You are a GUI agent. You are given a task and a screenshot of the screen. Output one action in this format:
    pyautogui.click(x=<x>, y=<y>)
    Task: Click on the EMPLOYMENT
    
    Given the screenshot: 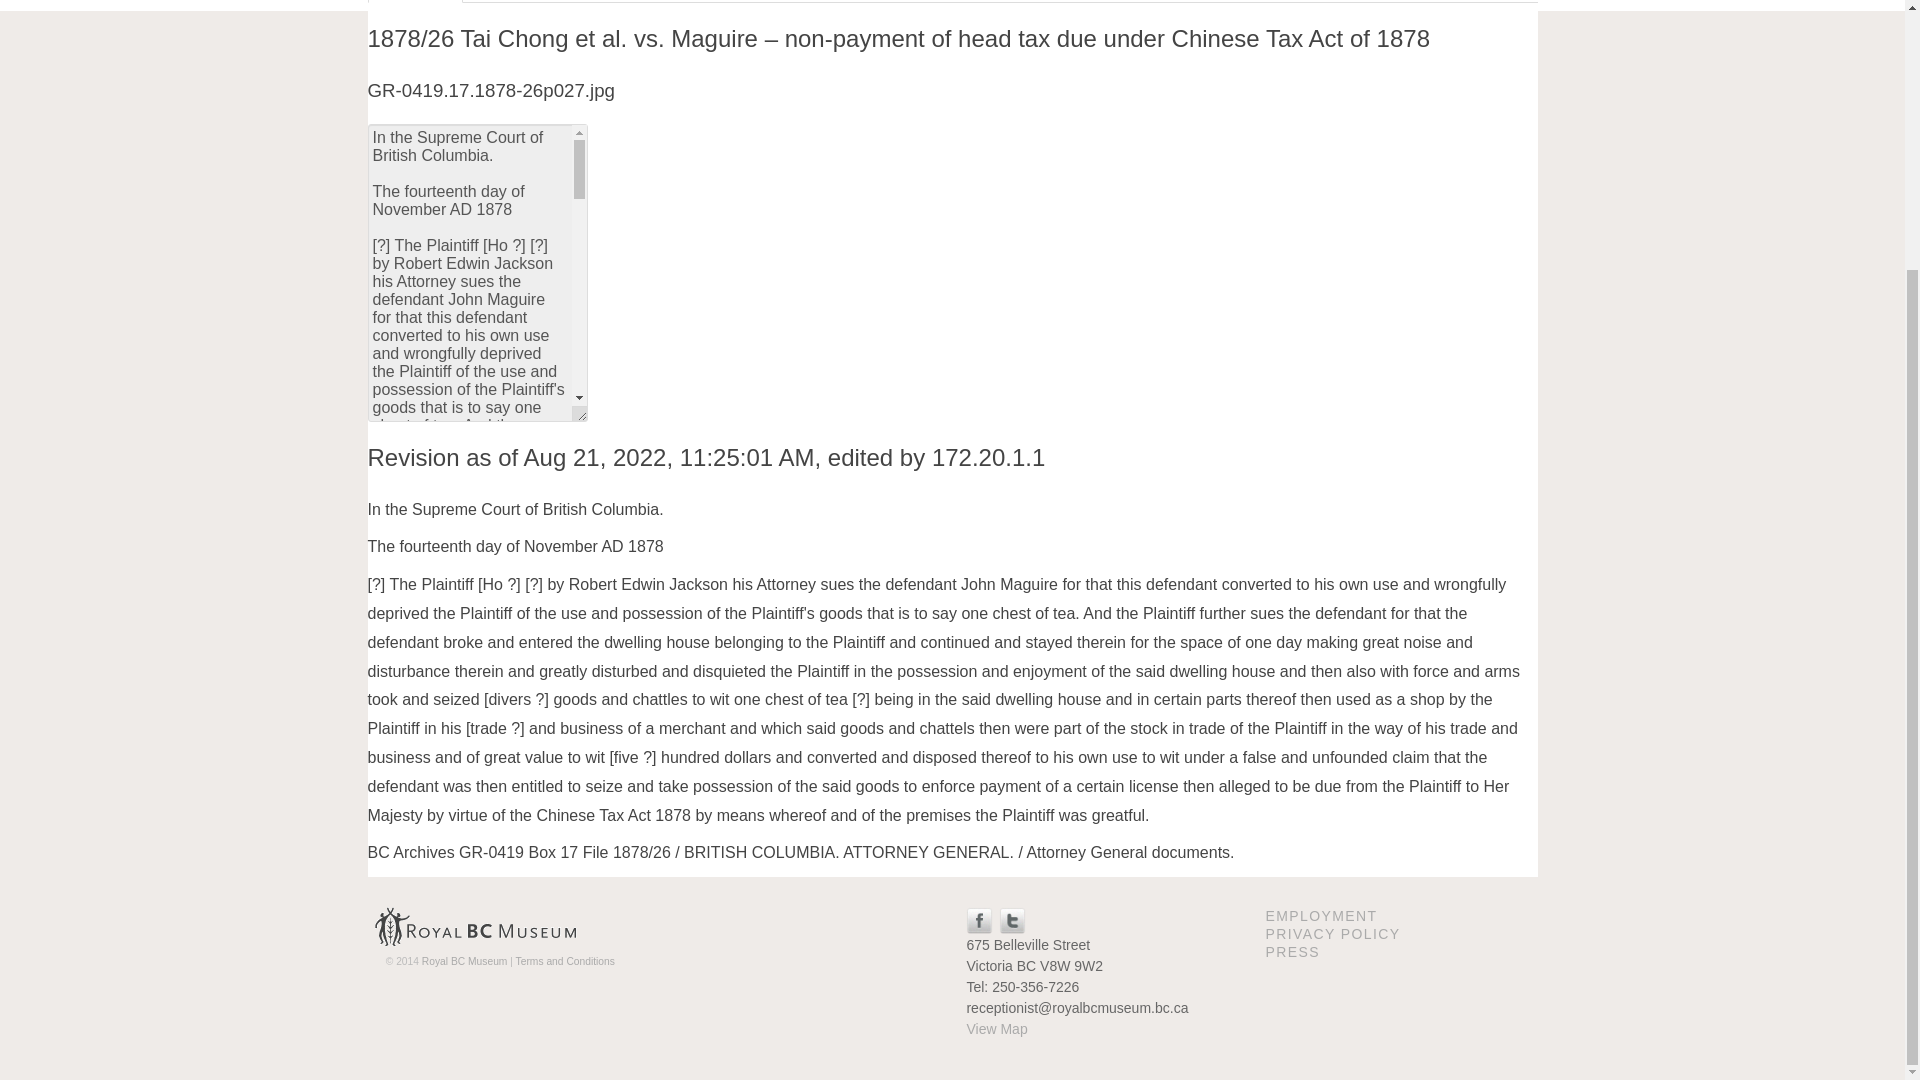 What is the action you would take?
    pyautogui.click(x=1320, y=916)
    